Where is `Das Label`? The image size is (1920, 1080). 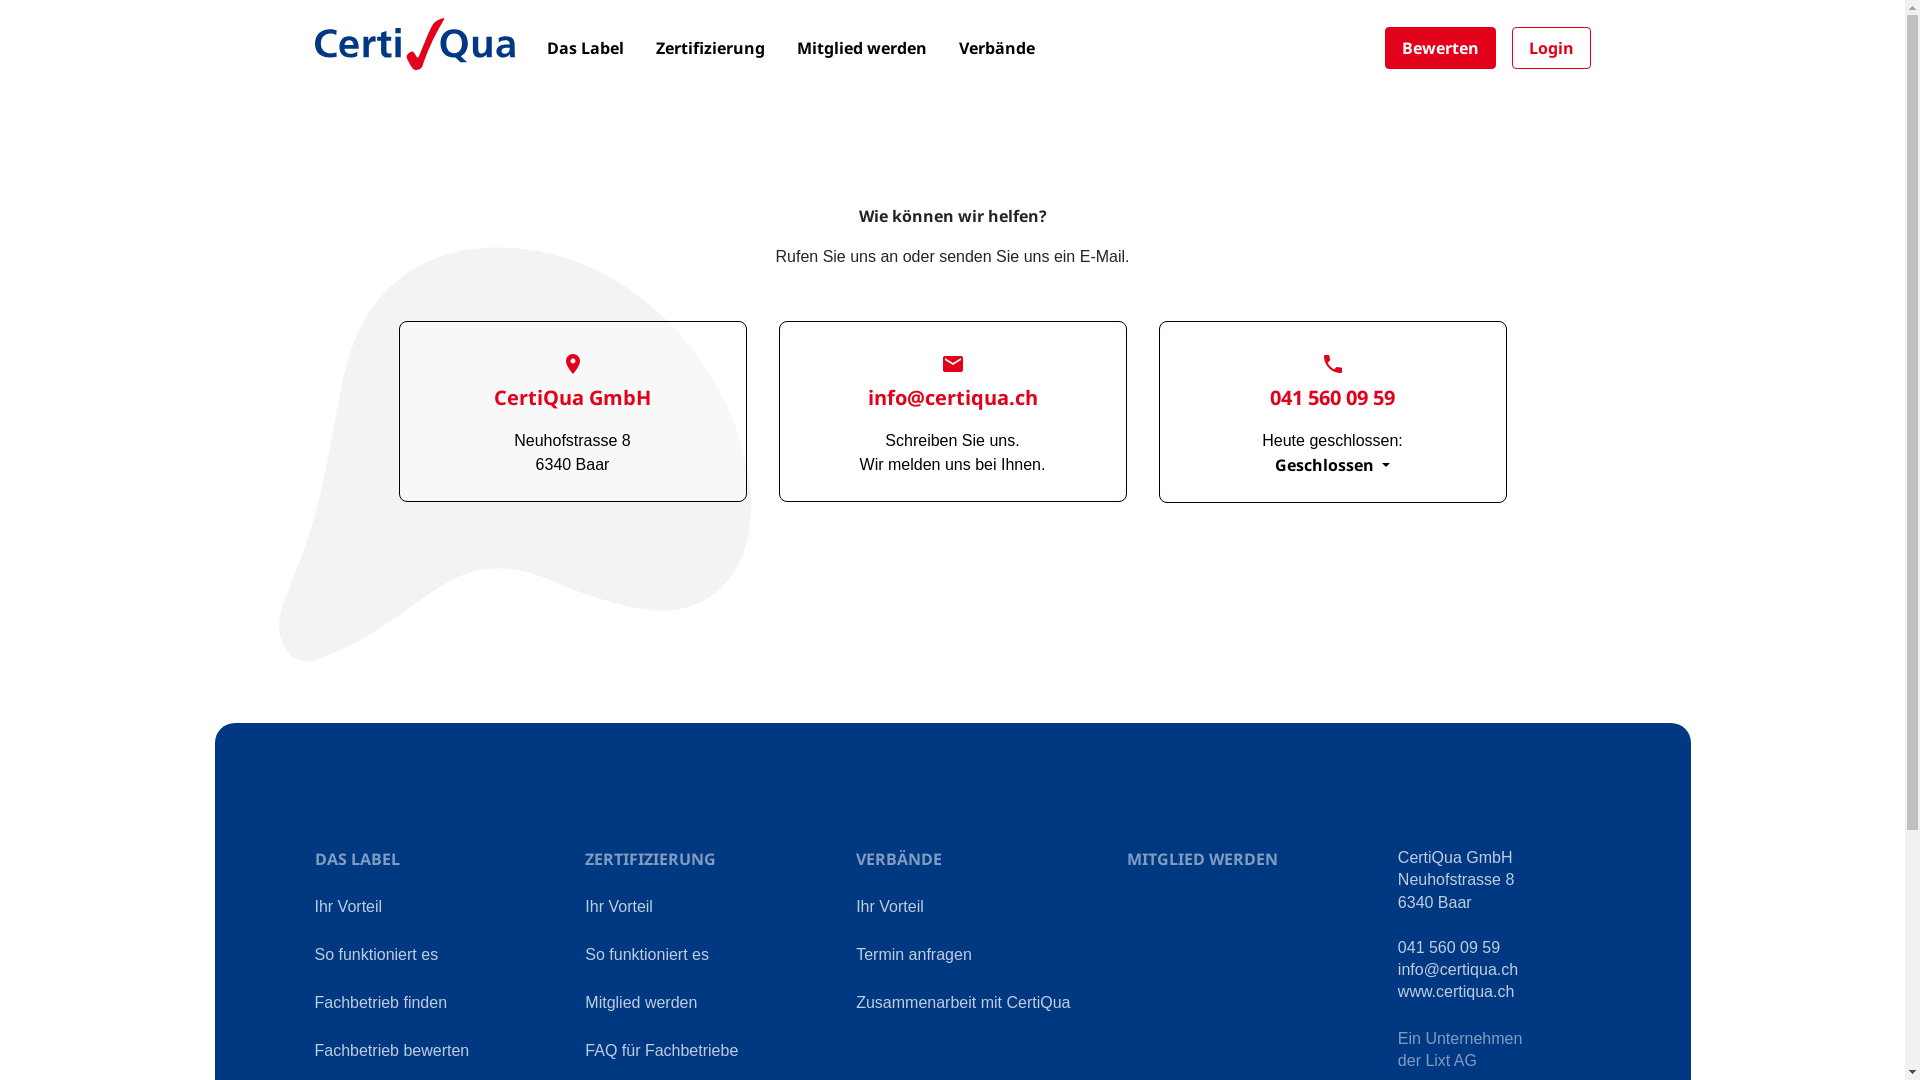
Das Label is located at coordinates (584, 47).